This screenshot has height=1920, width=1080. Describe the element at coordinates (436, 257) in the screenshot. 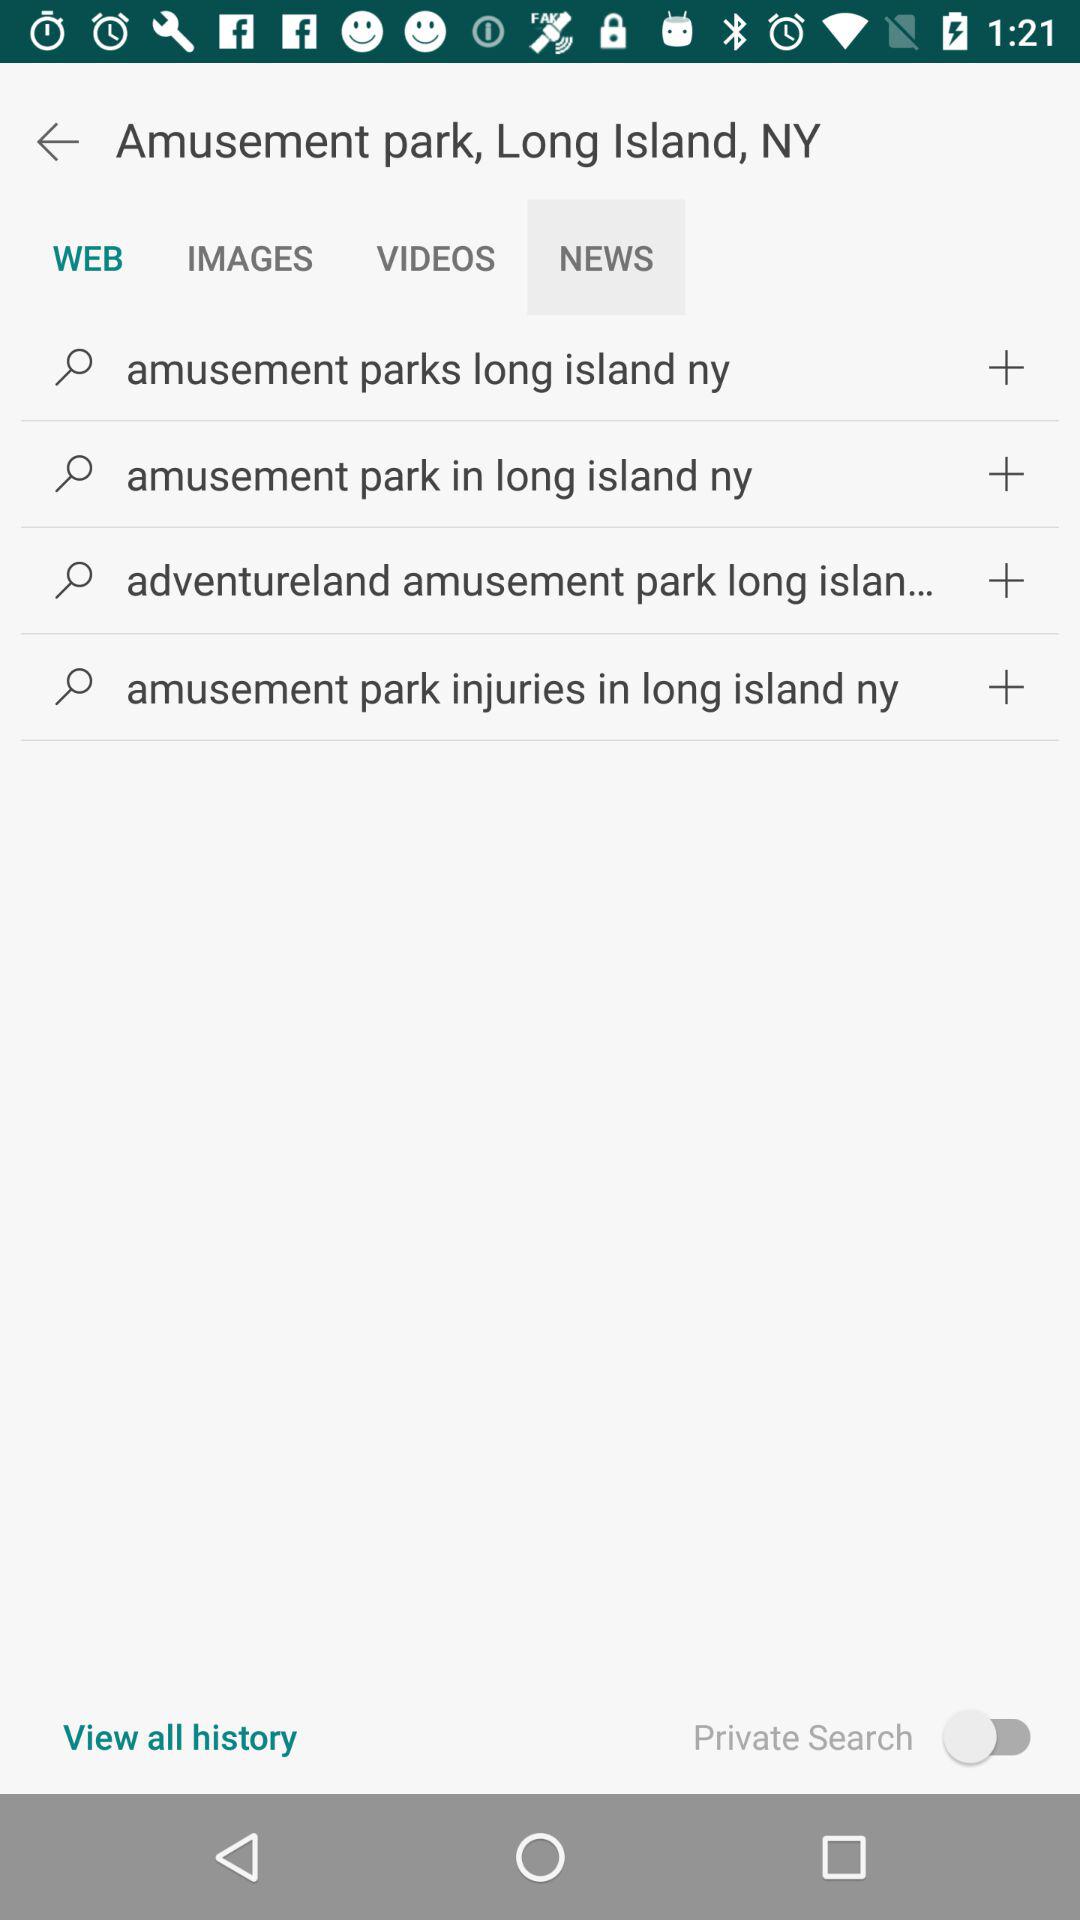

I see `open the icon above amusement parks long` at that location.